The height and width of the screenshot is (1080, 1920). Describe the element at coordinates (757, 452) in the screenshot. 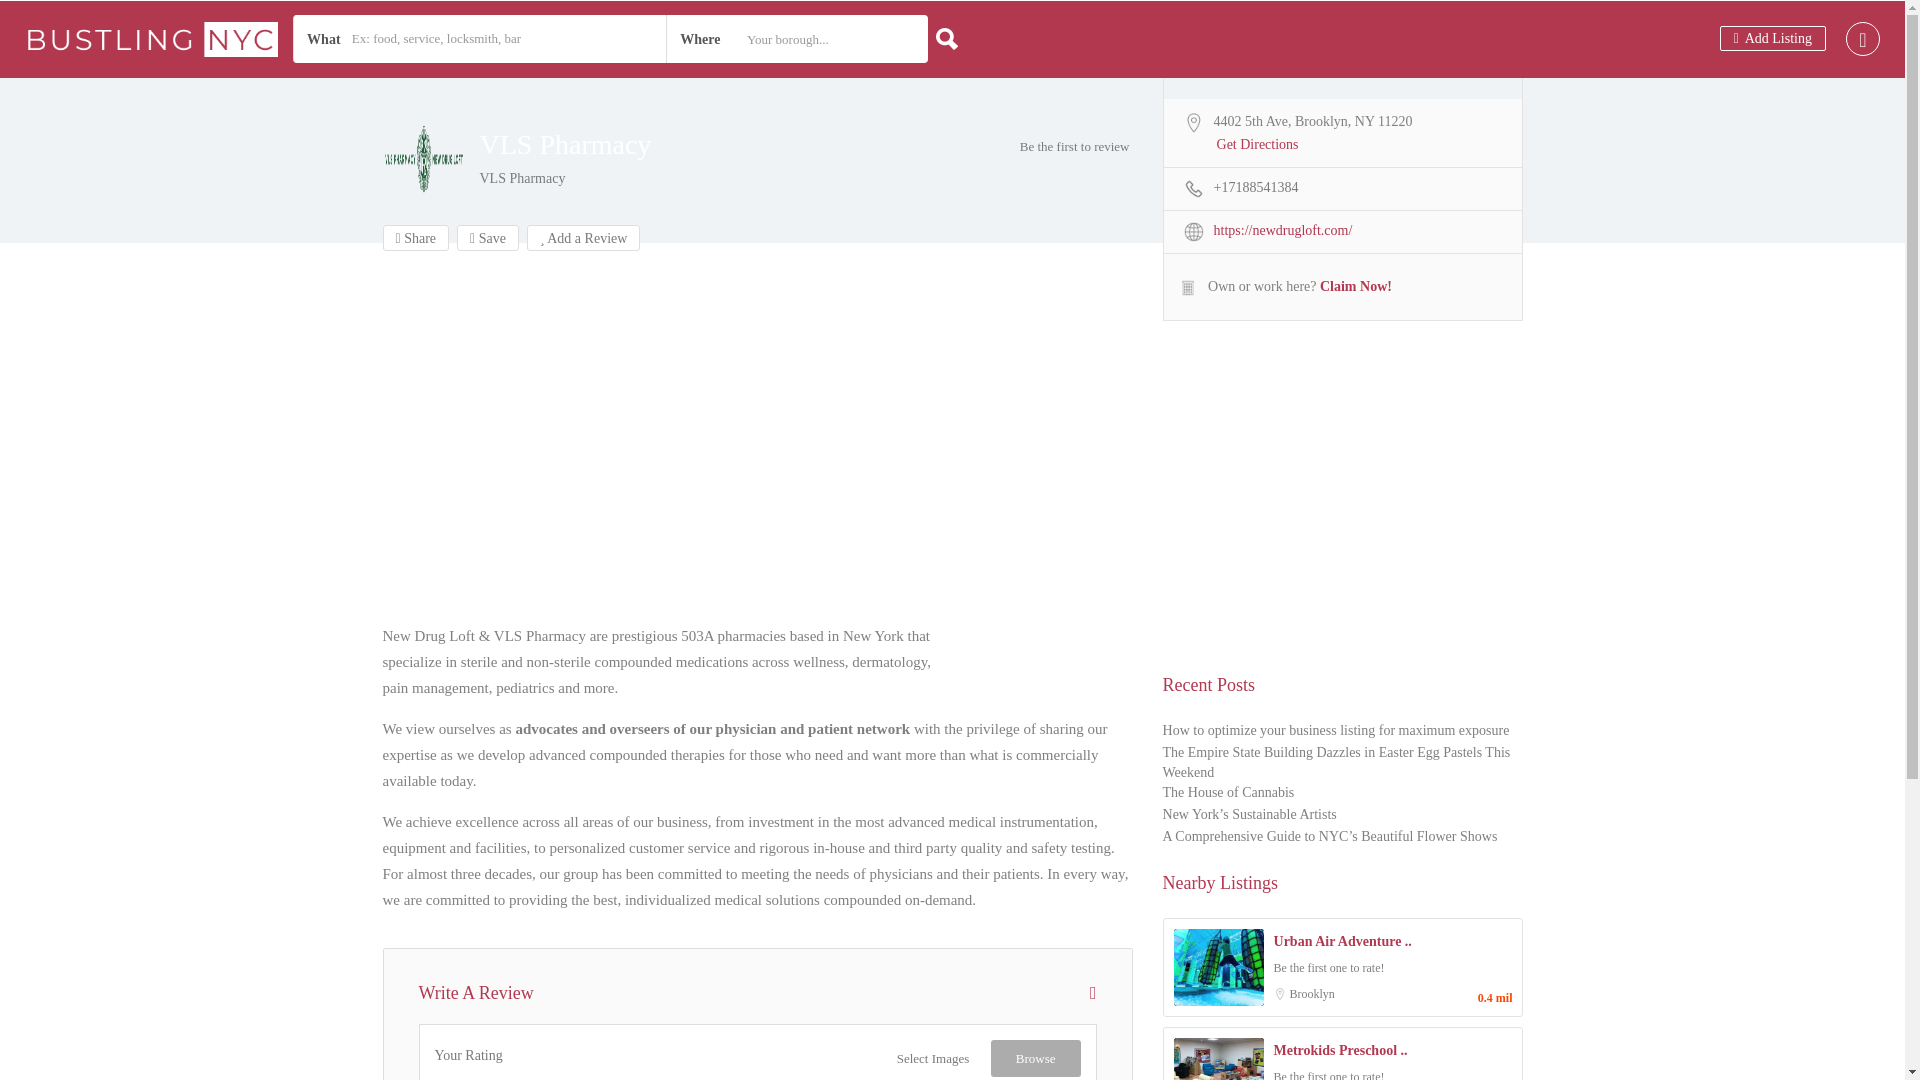

I see `Advertisement` at that location.